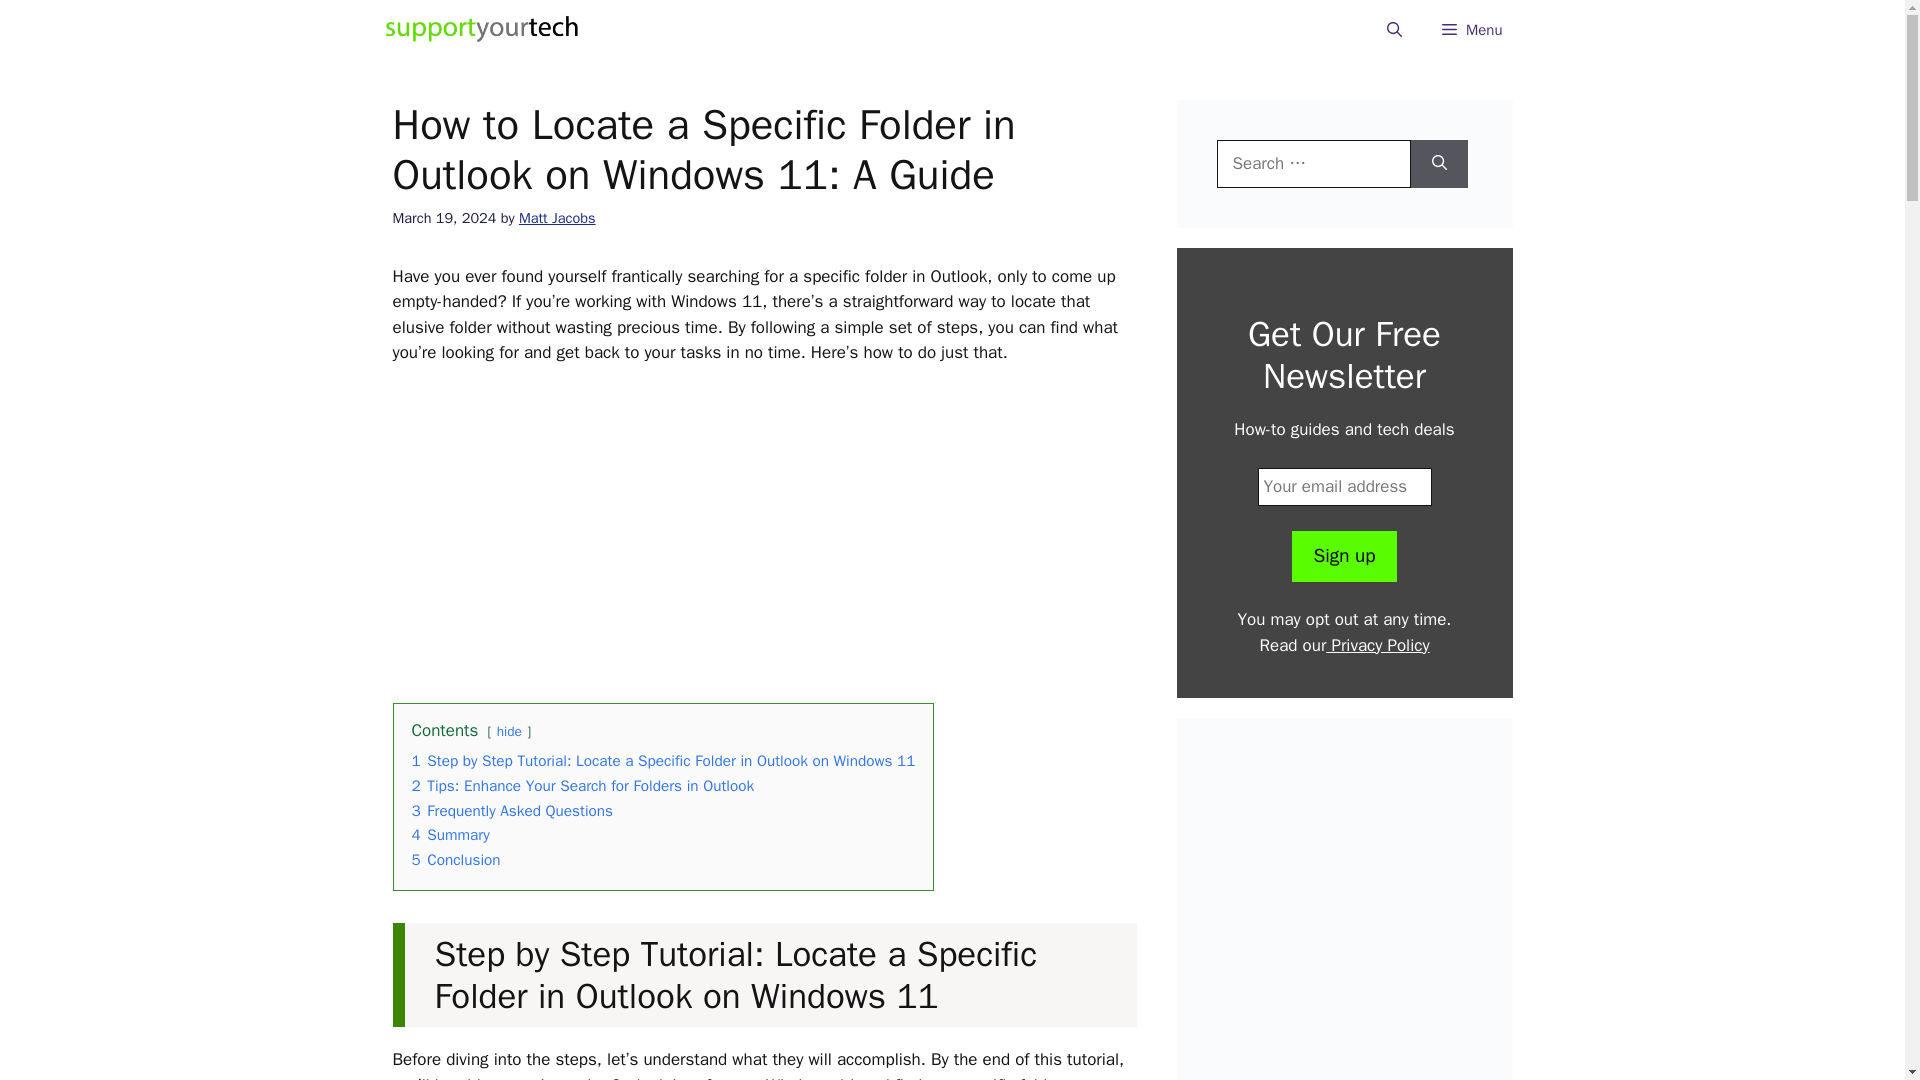  What do you see at coordinates (556, 218) in the screenshot?
I see `Matt Jacobs` at bounding box center [556, 218].